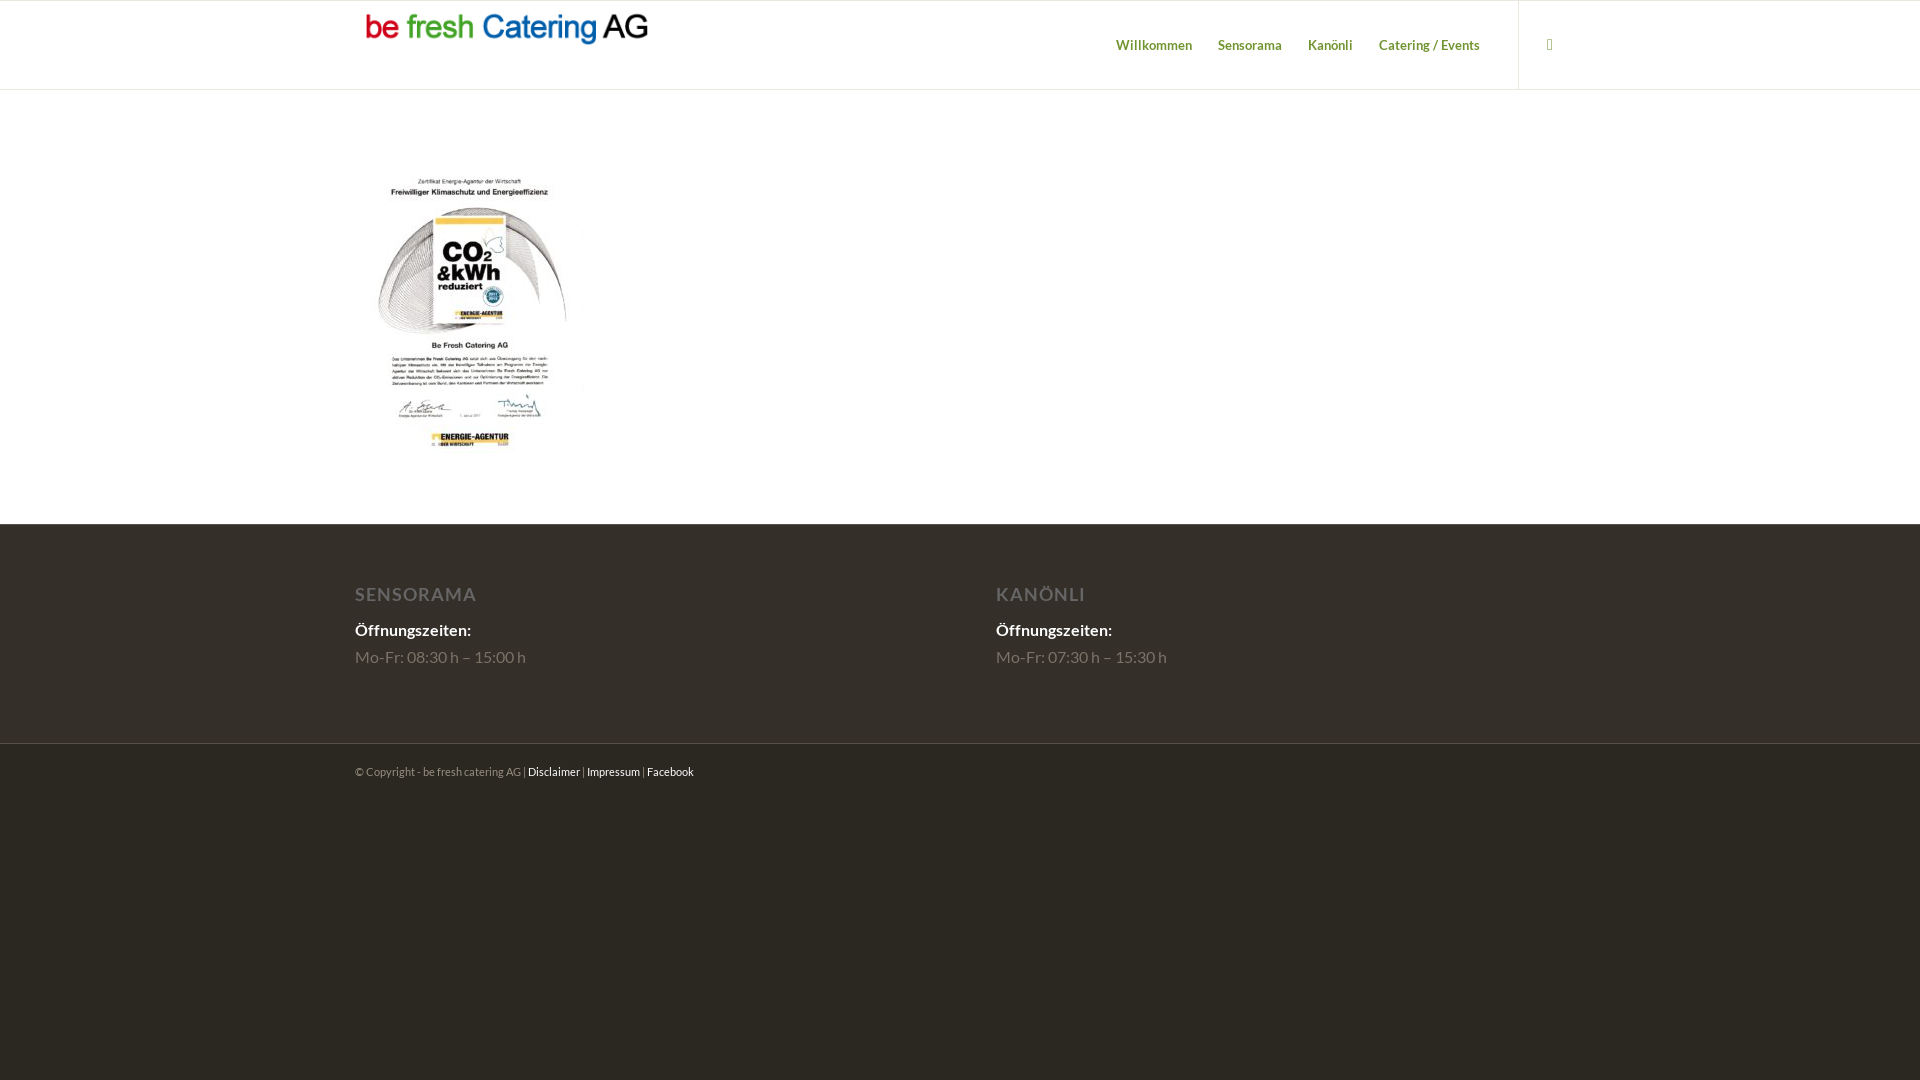 The image size is (1920, 1080). What do you see at coordinates (670, 772) in the screenshot?
I see `Facebook` at bounding box center [670, 772].